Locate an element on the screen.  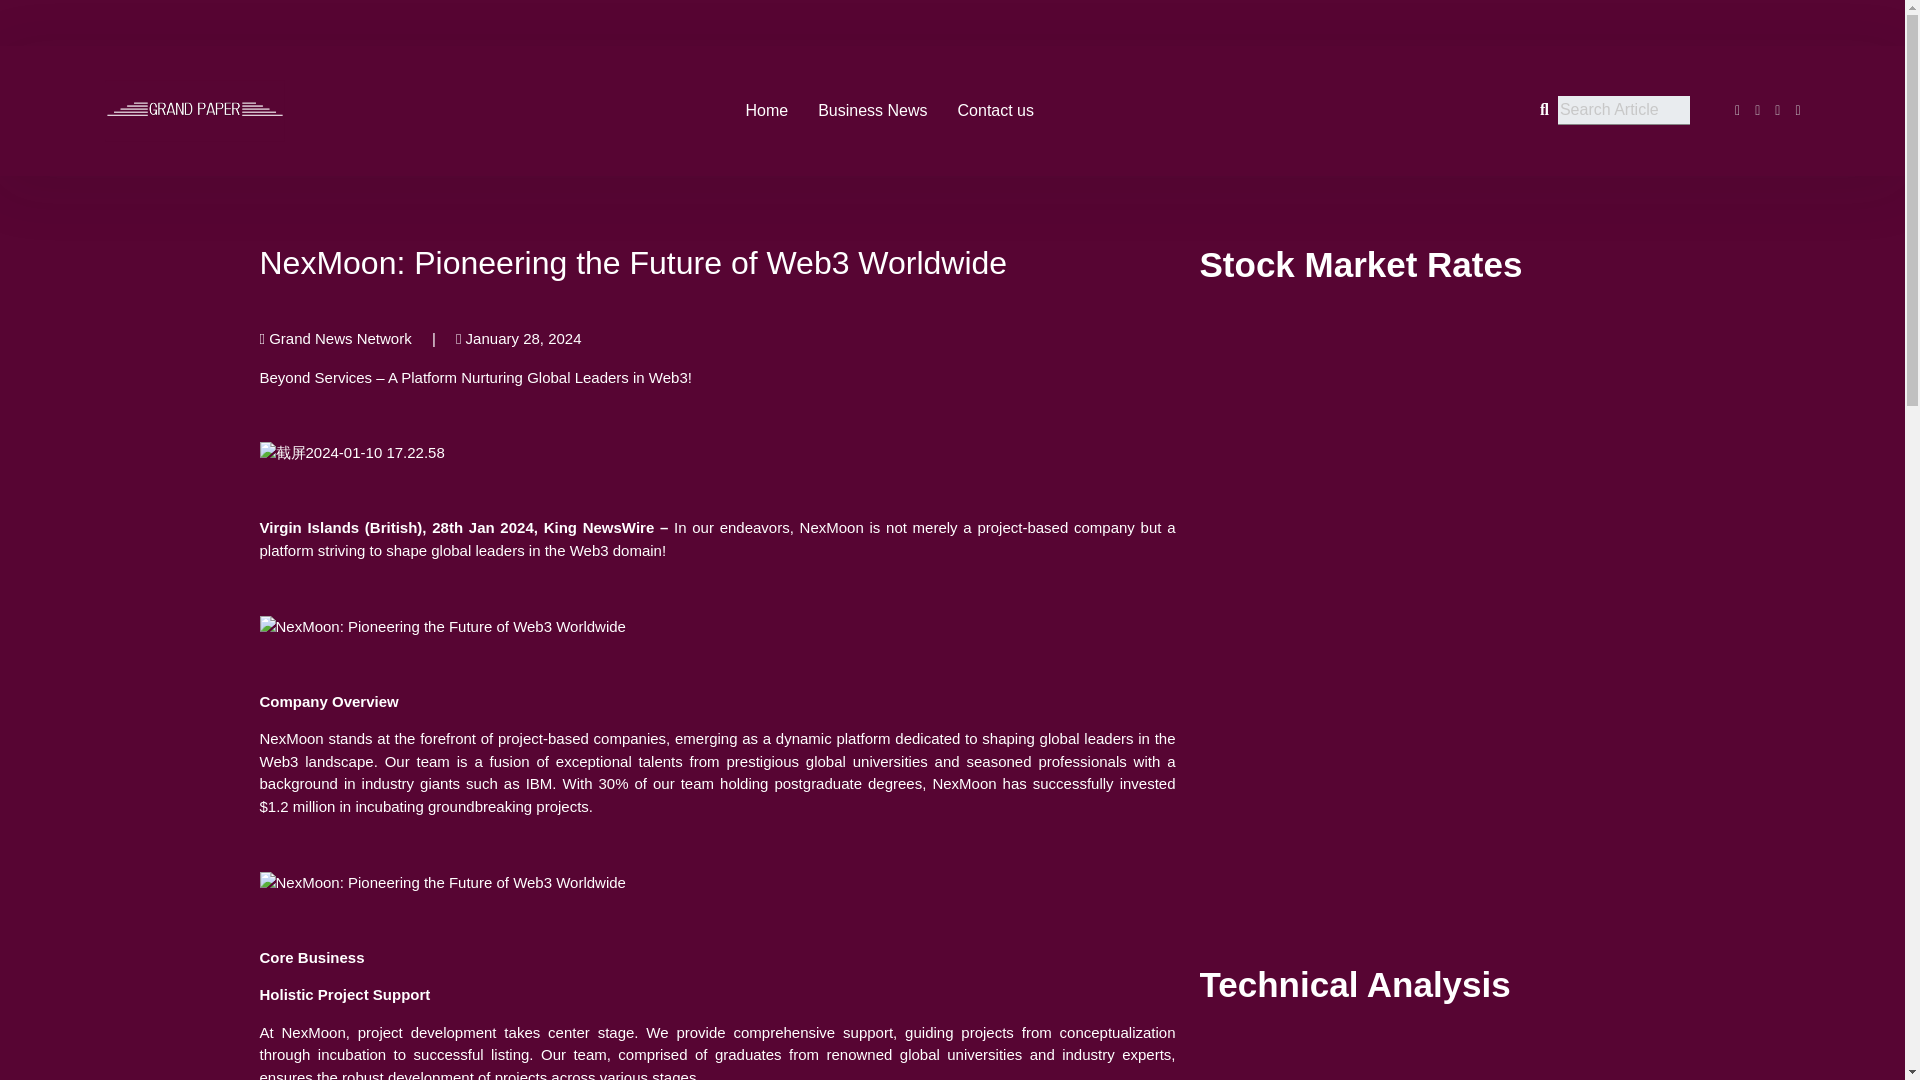
Business News is located at coordinates (872, 110).